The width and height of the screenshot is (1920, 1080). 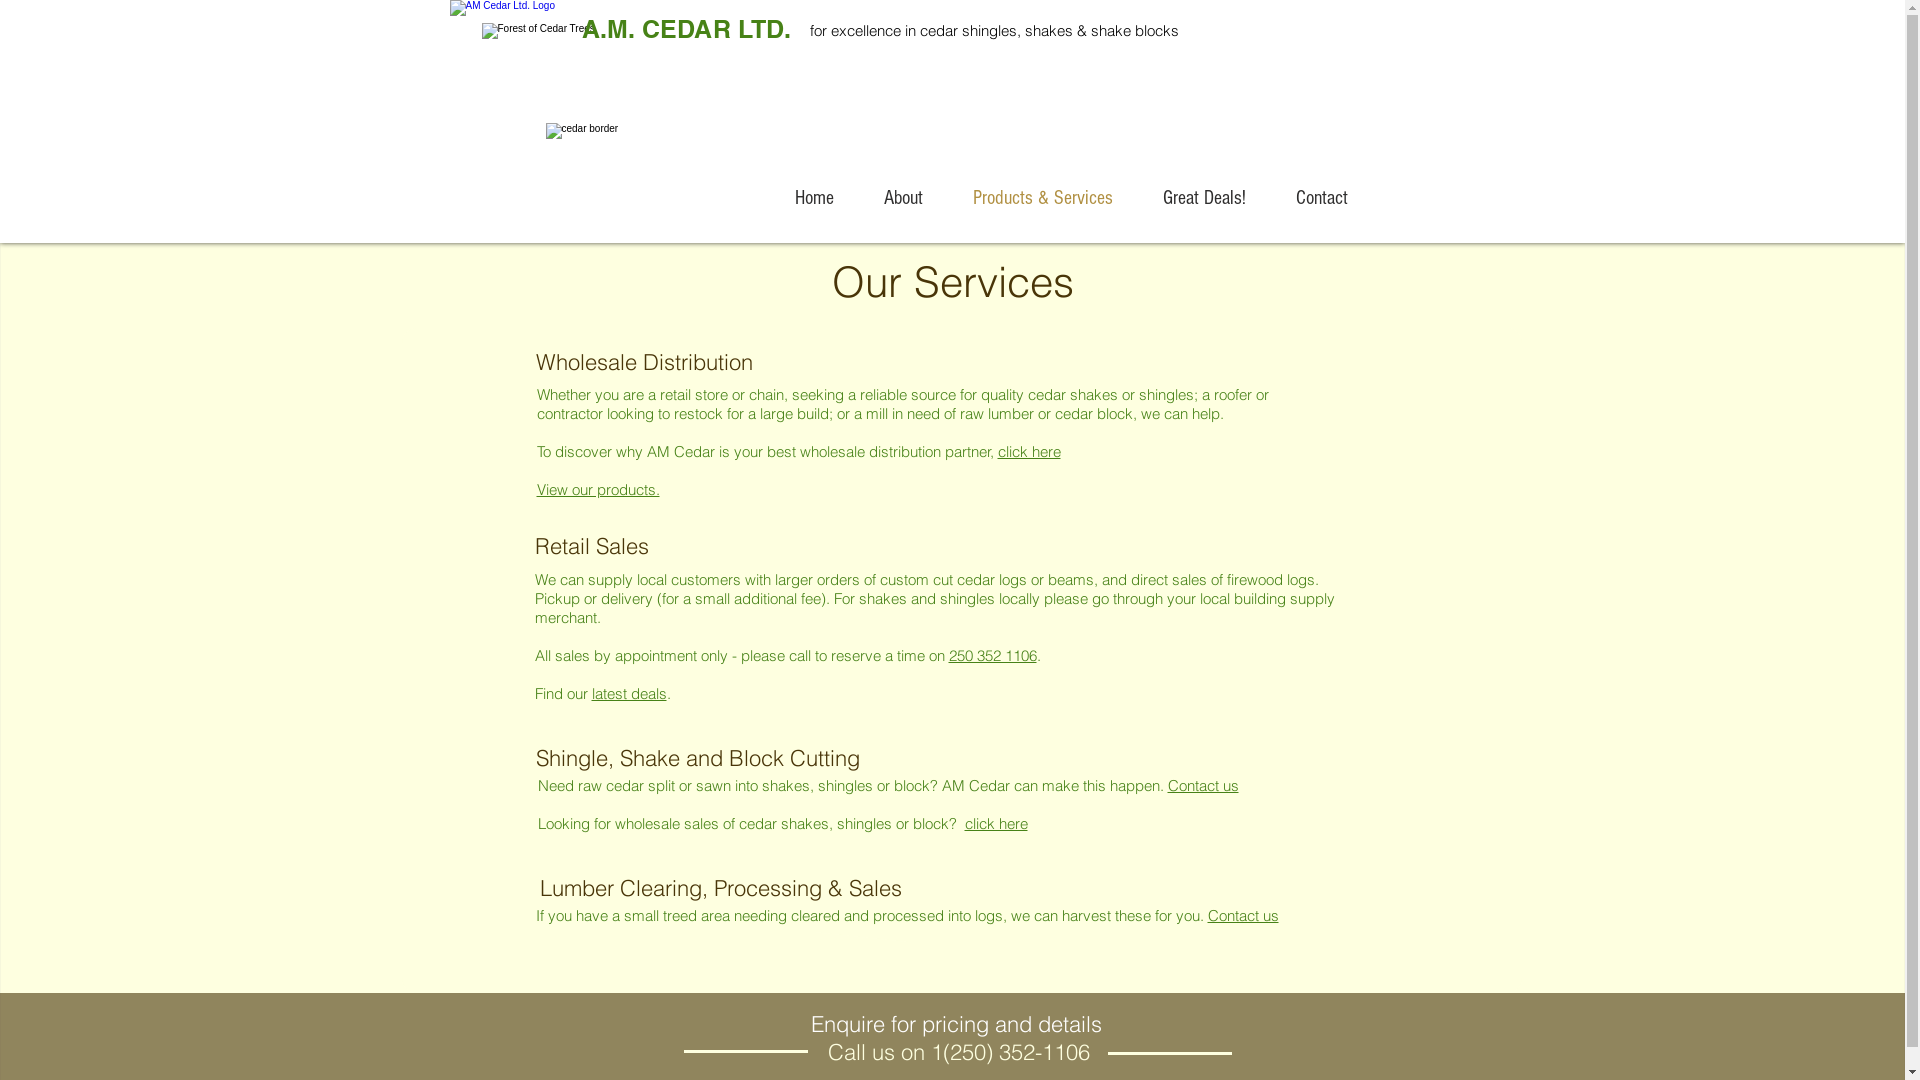 I want to click on click for home page, so click(x=516, y=58).